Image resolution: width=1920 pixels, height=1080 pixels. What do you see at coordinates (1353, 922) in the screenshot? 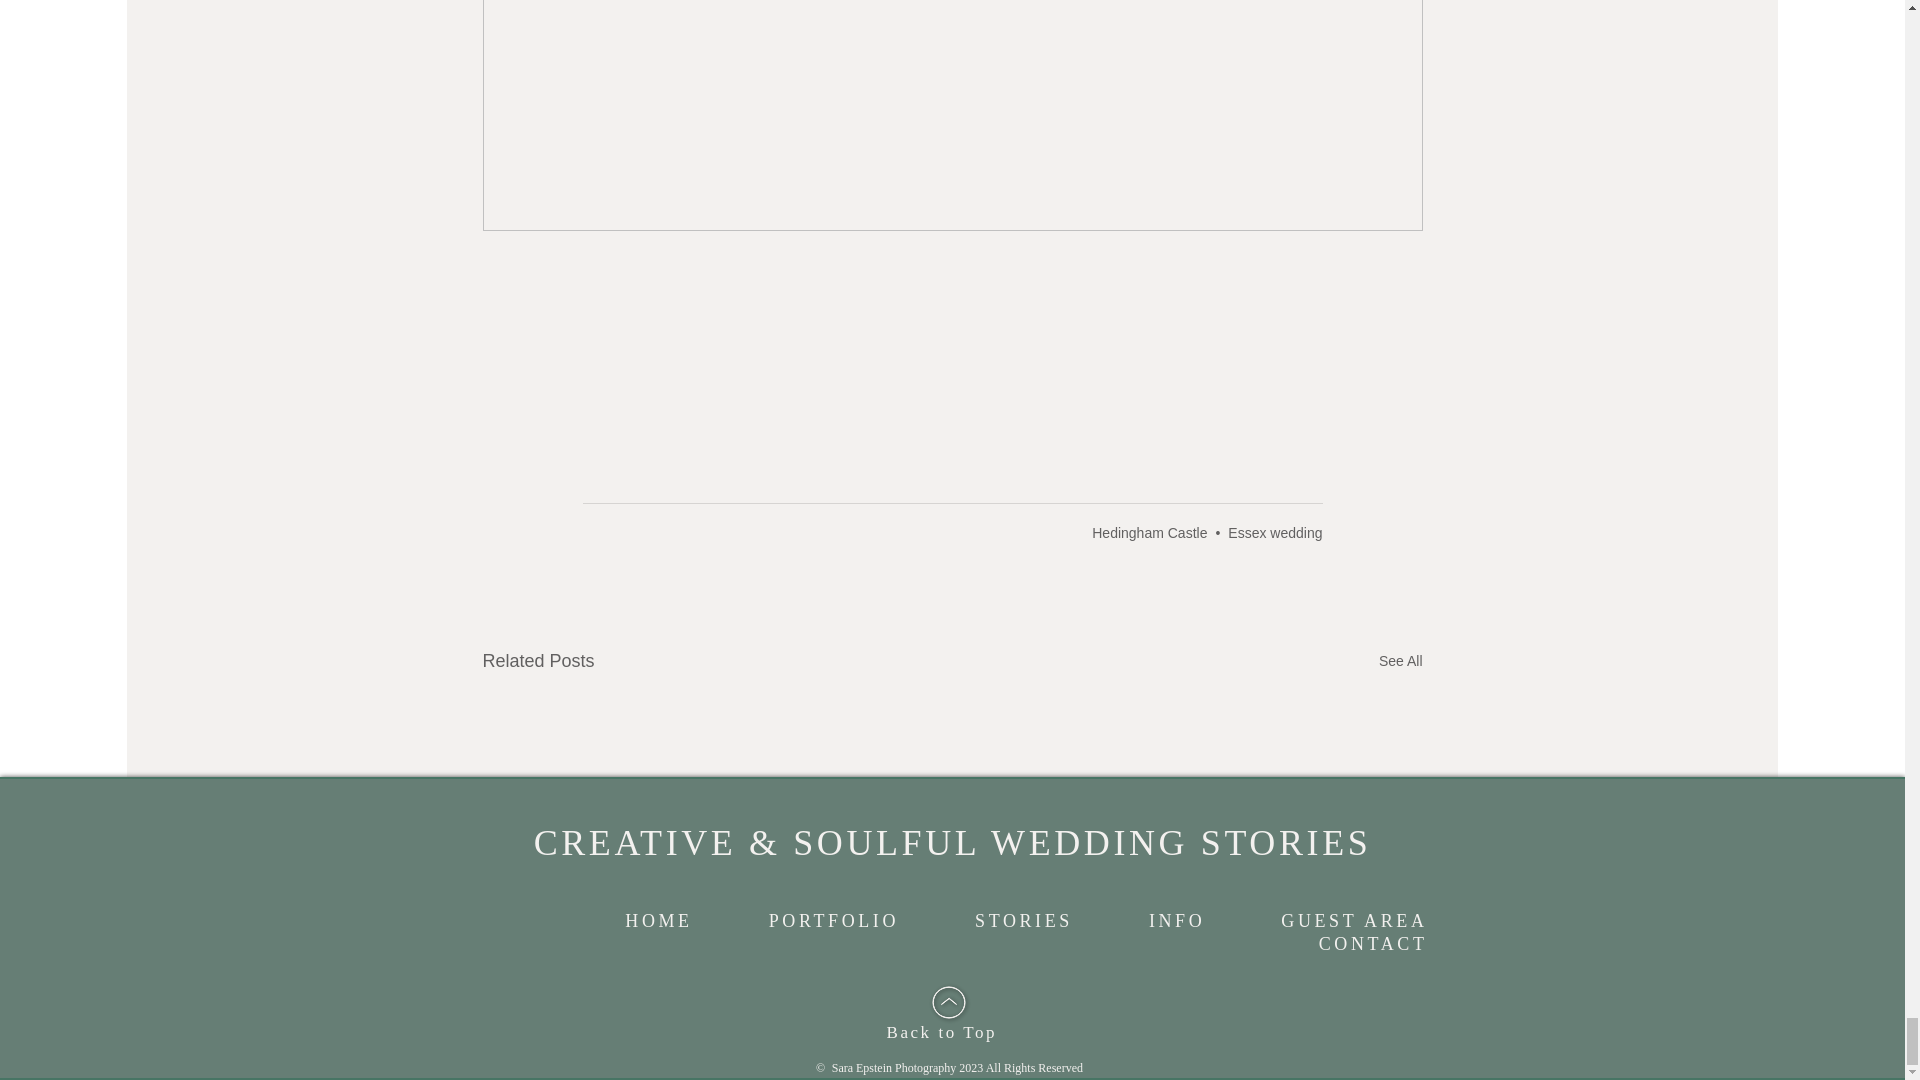
I see `GUEST AREA` at bounding box center [1353, 922].